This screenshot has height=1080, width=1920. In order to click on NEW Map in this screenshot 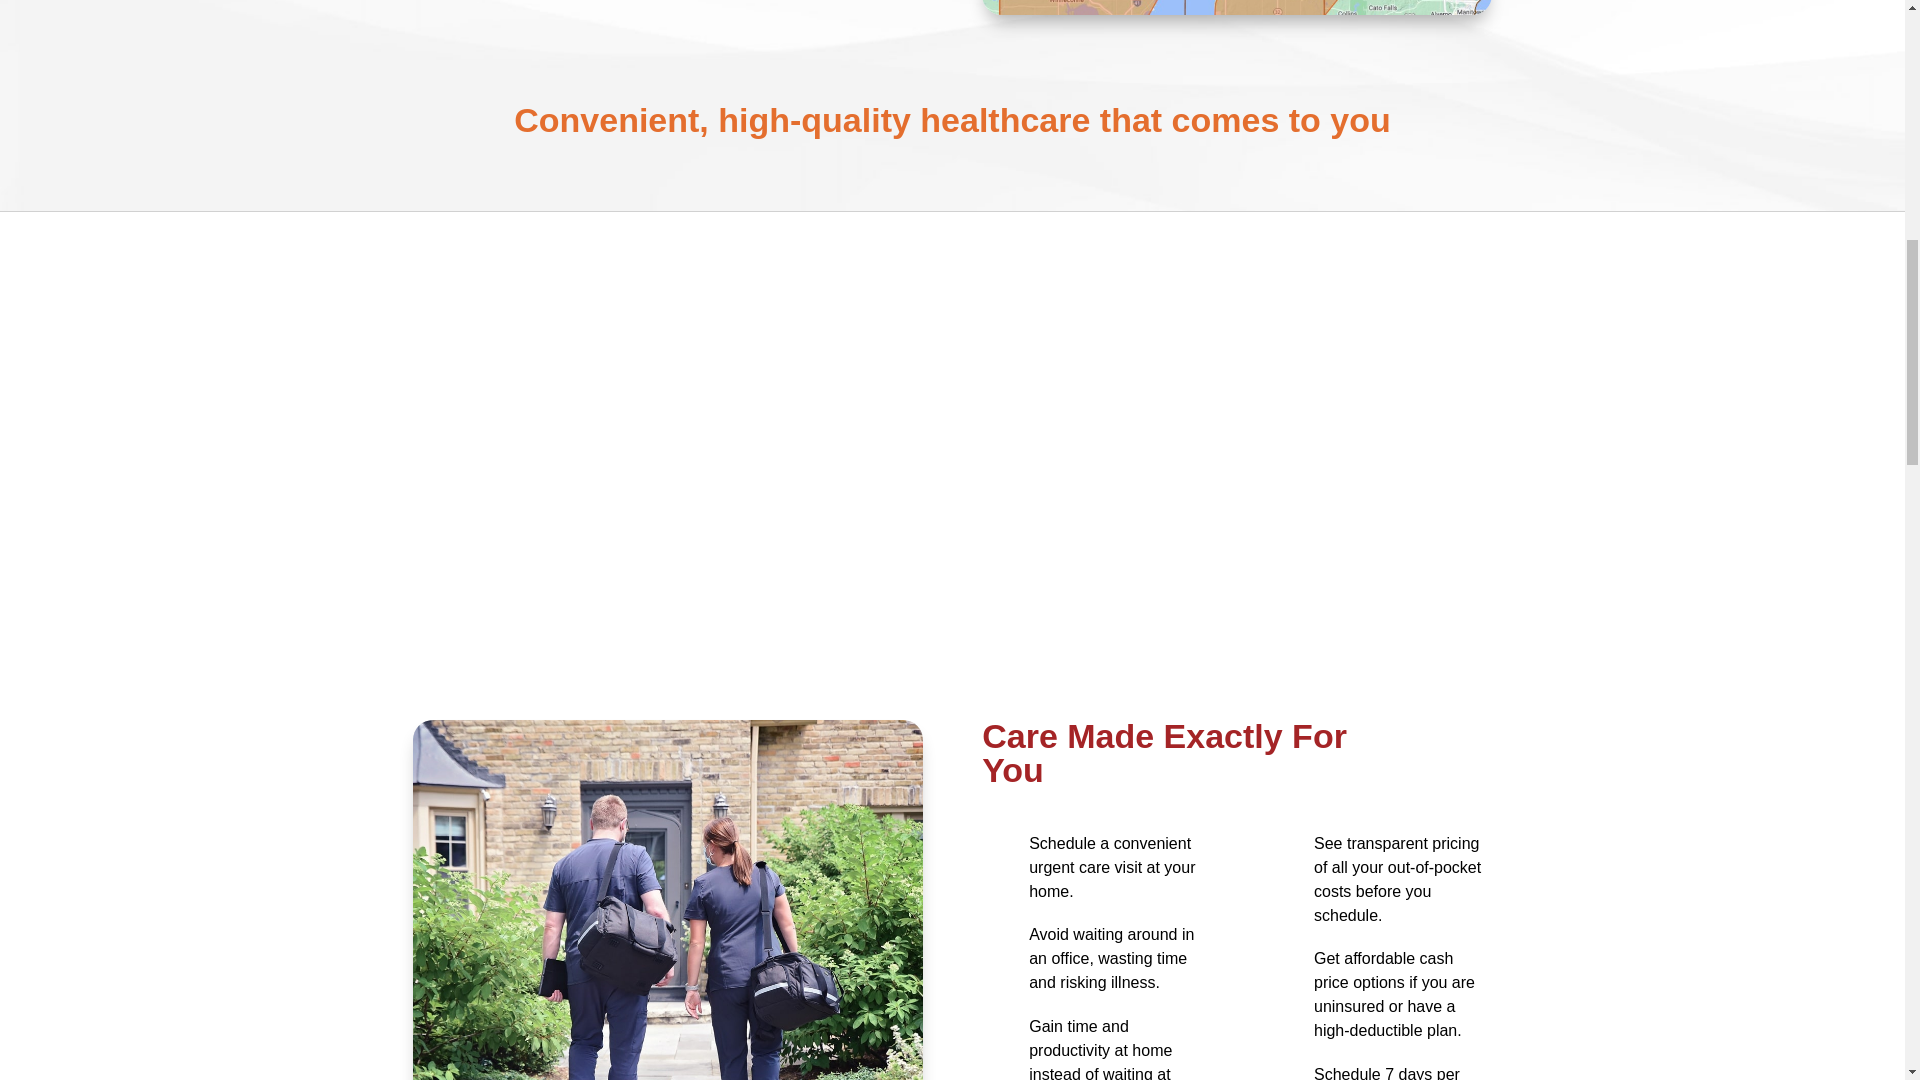, I will do `click(1236, 8)`.